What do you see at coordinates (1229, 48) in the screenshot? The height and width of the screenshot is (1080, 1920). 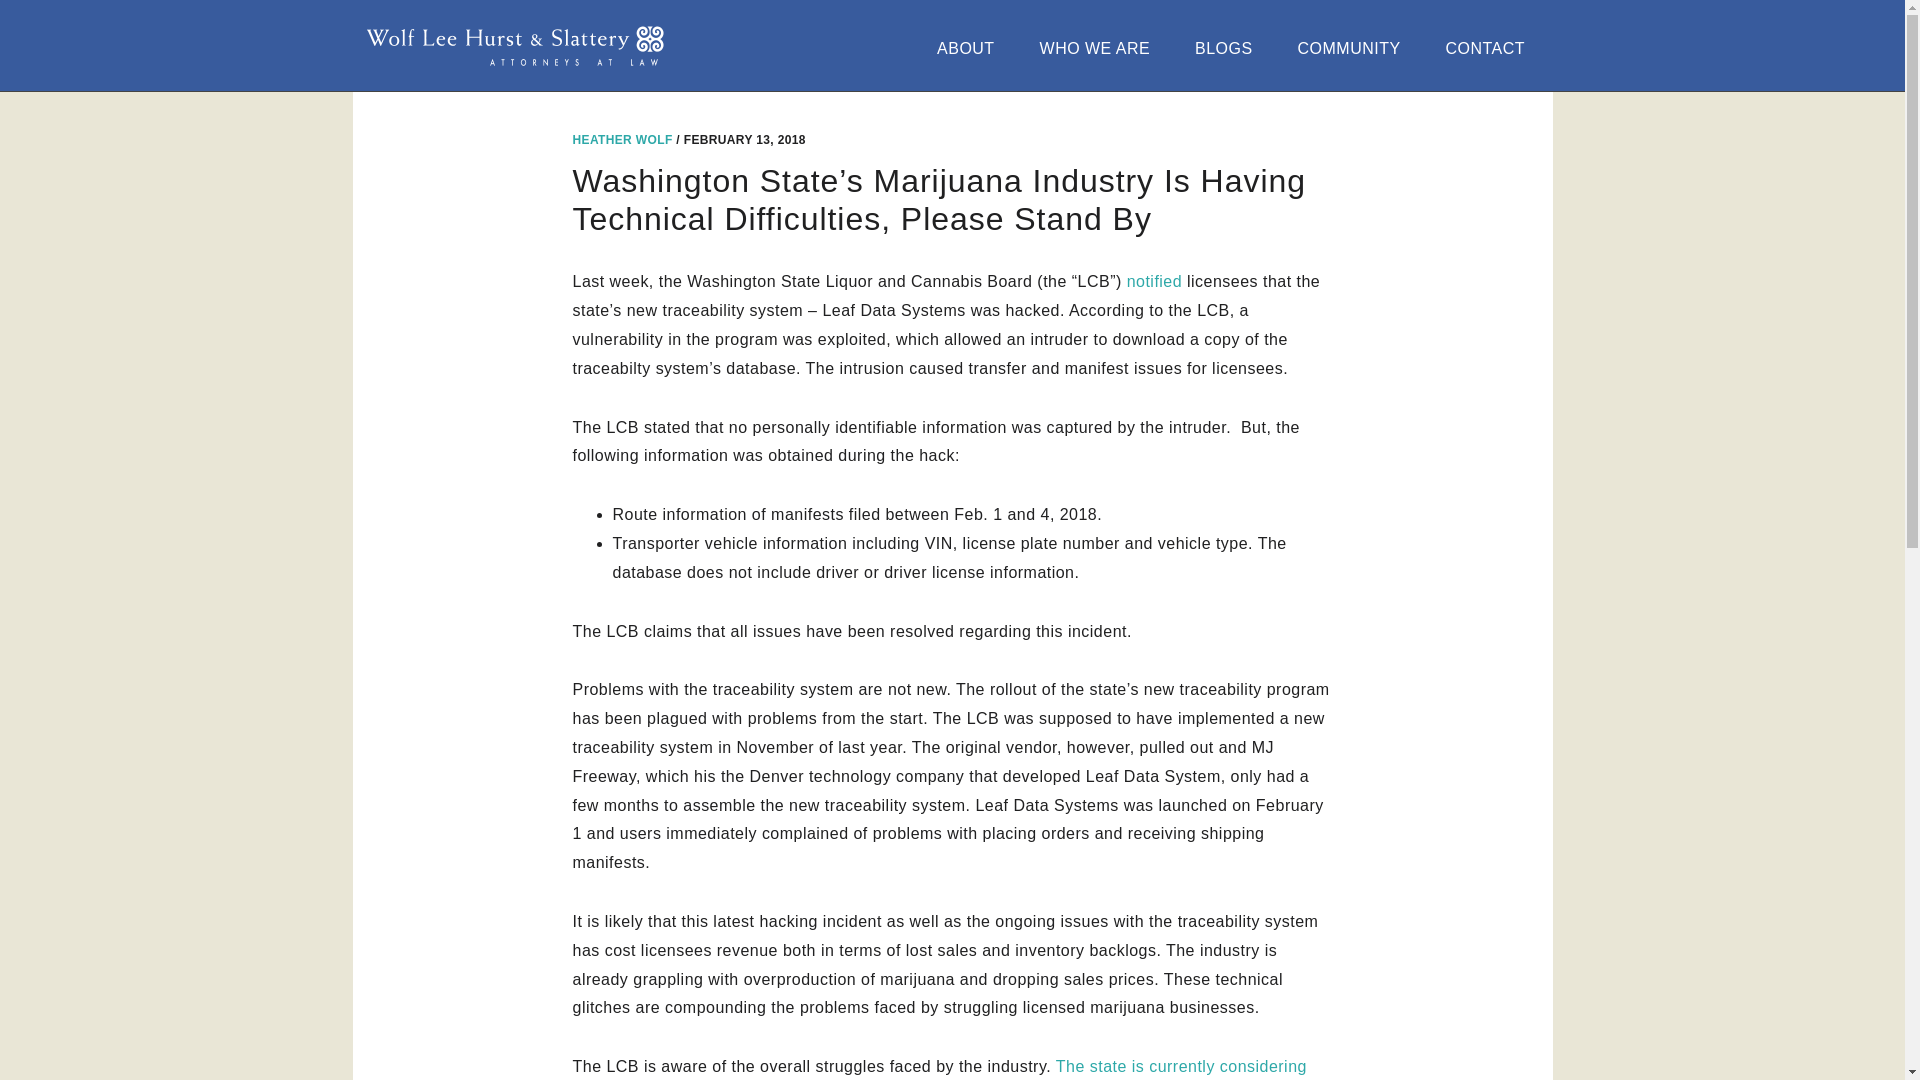 I see `BLOGS` at bounding box center [1229, 48].